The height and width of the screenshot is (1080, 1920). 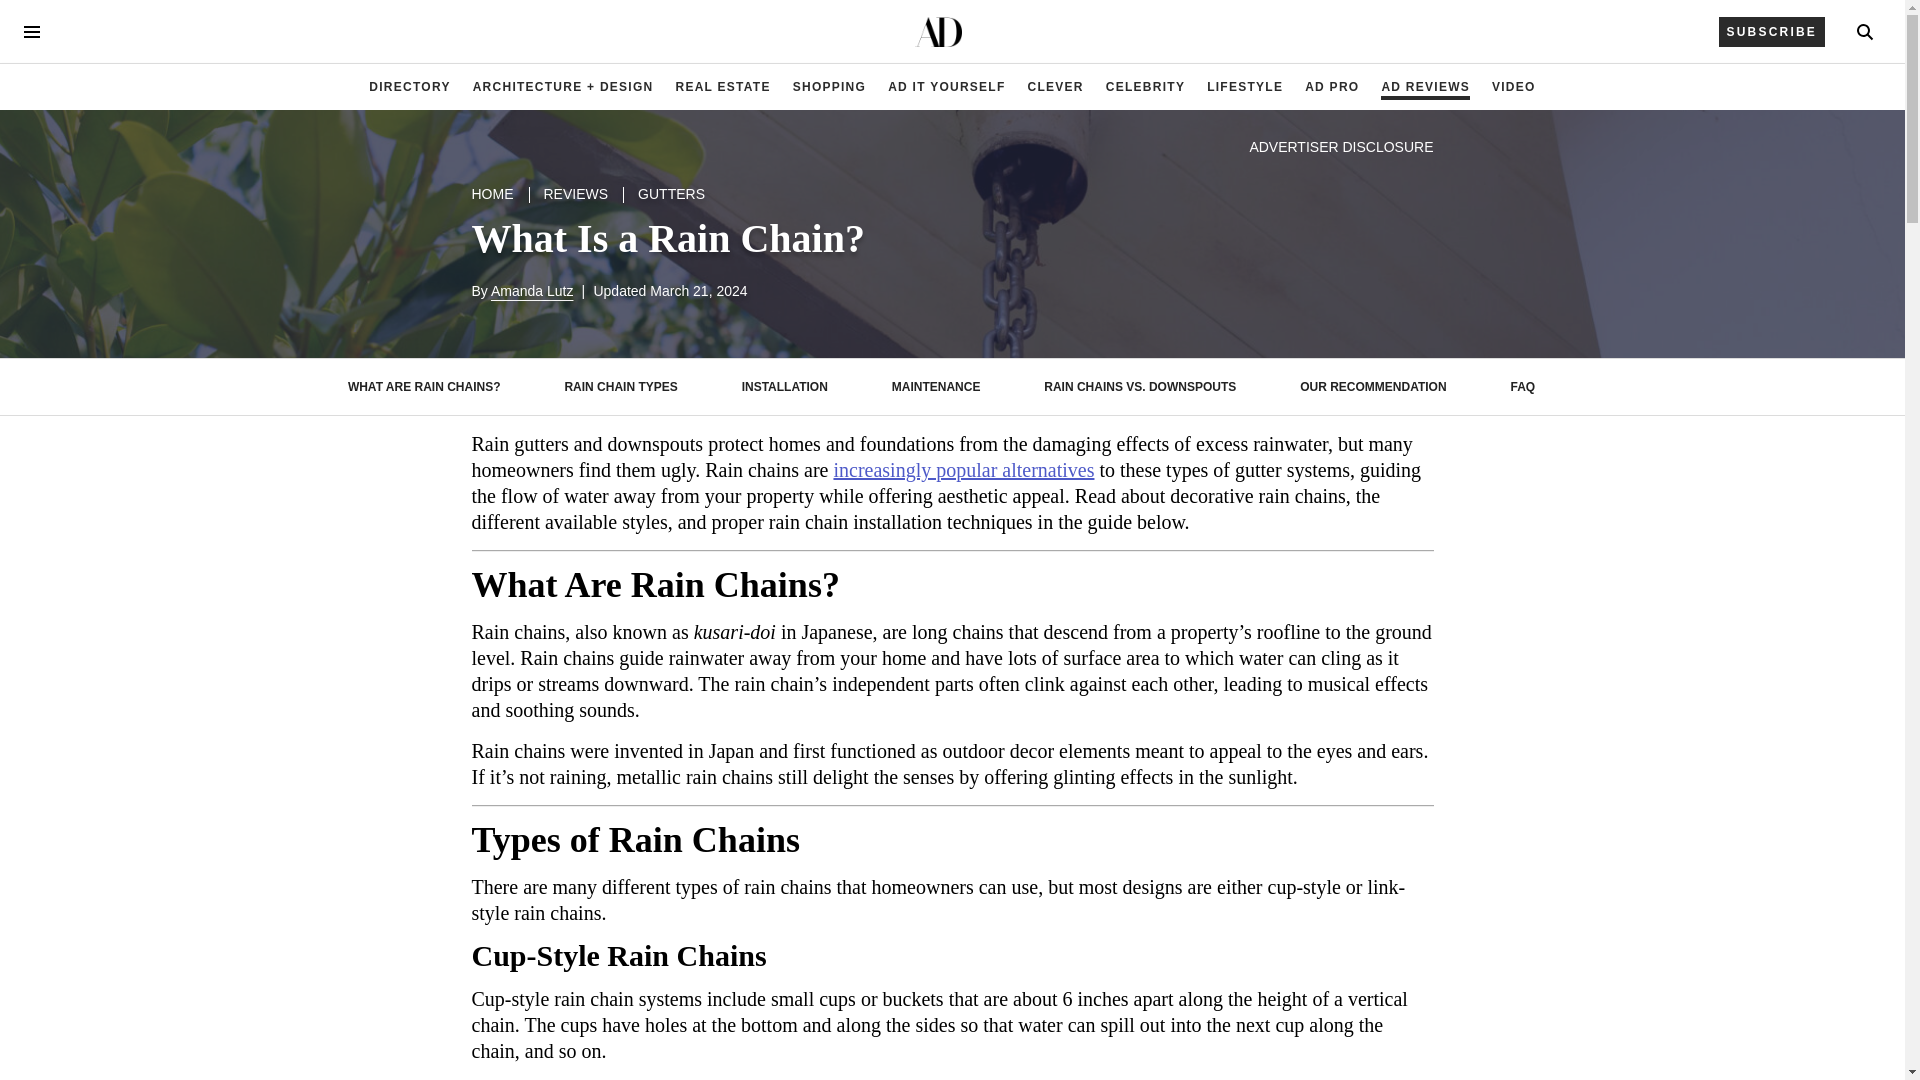 I want to click on DIRECTORY, so click(x=409, y=87).